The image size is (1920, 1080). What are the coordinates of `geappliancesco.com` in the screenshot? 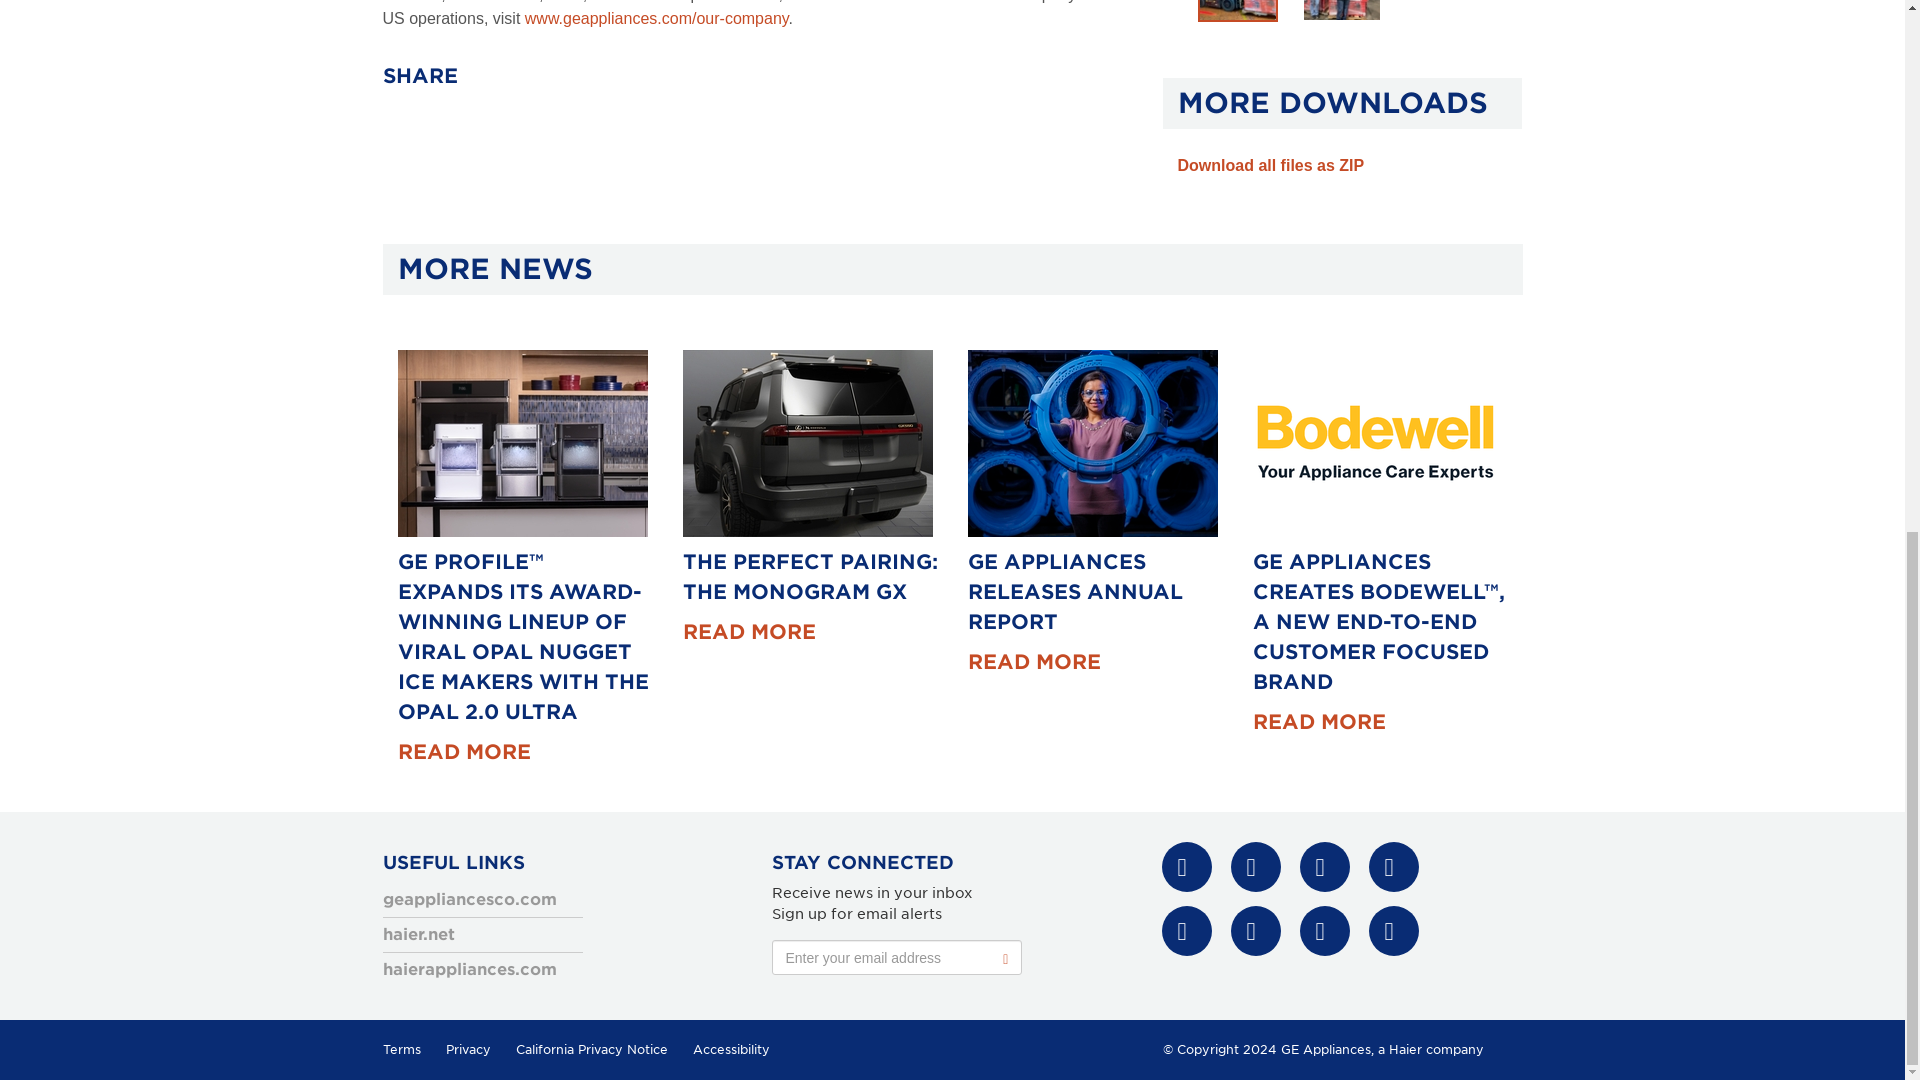 It's located at (469, 899).